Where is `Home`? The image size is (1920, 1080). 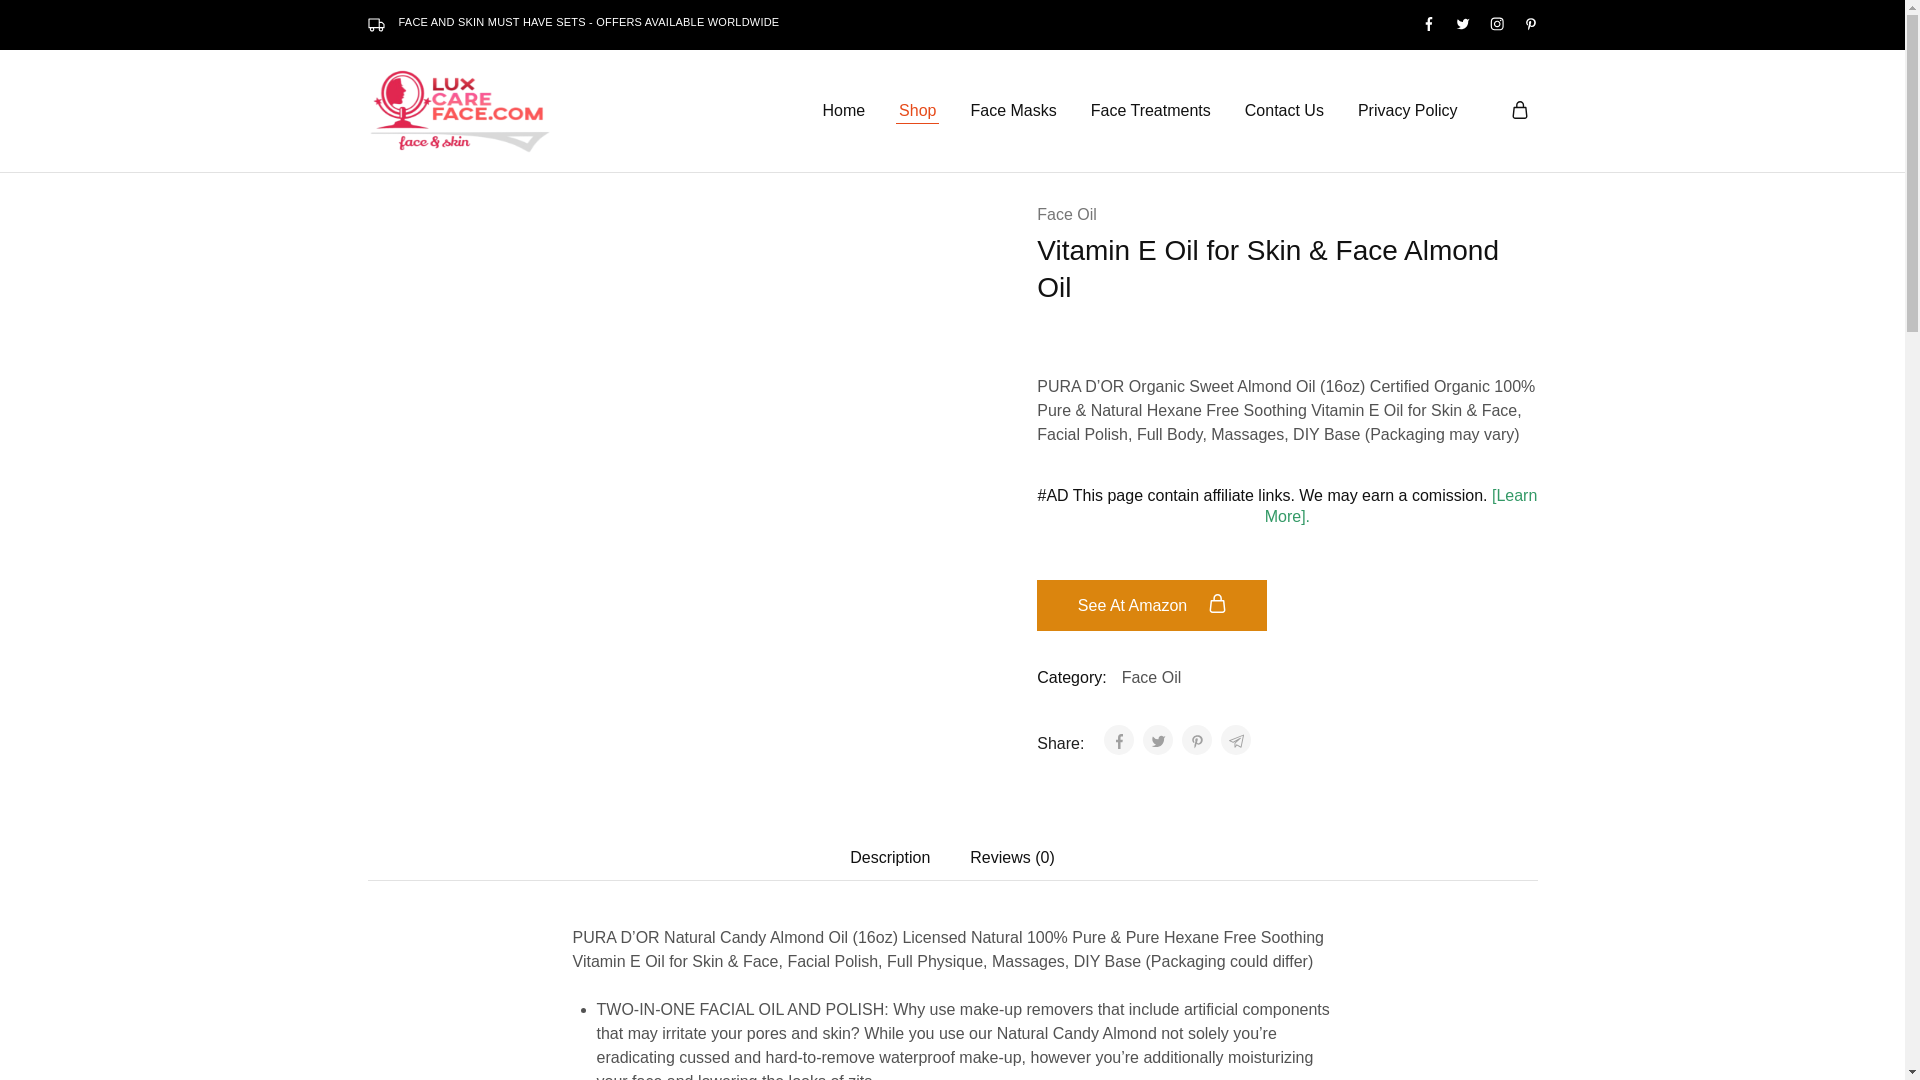 Home is located at coordinates (843, 111).